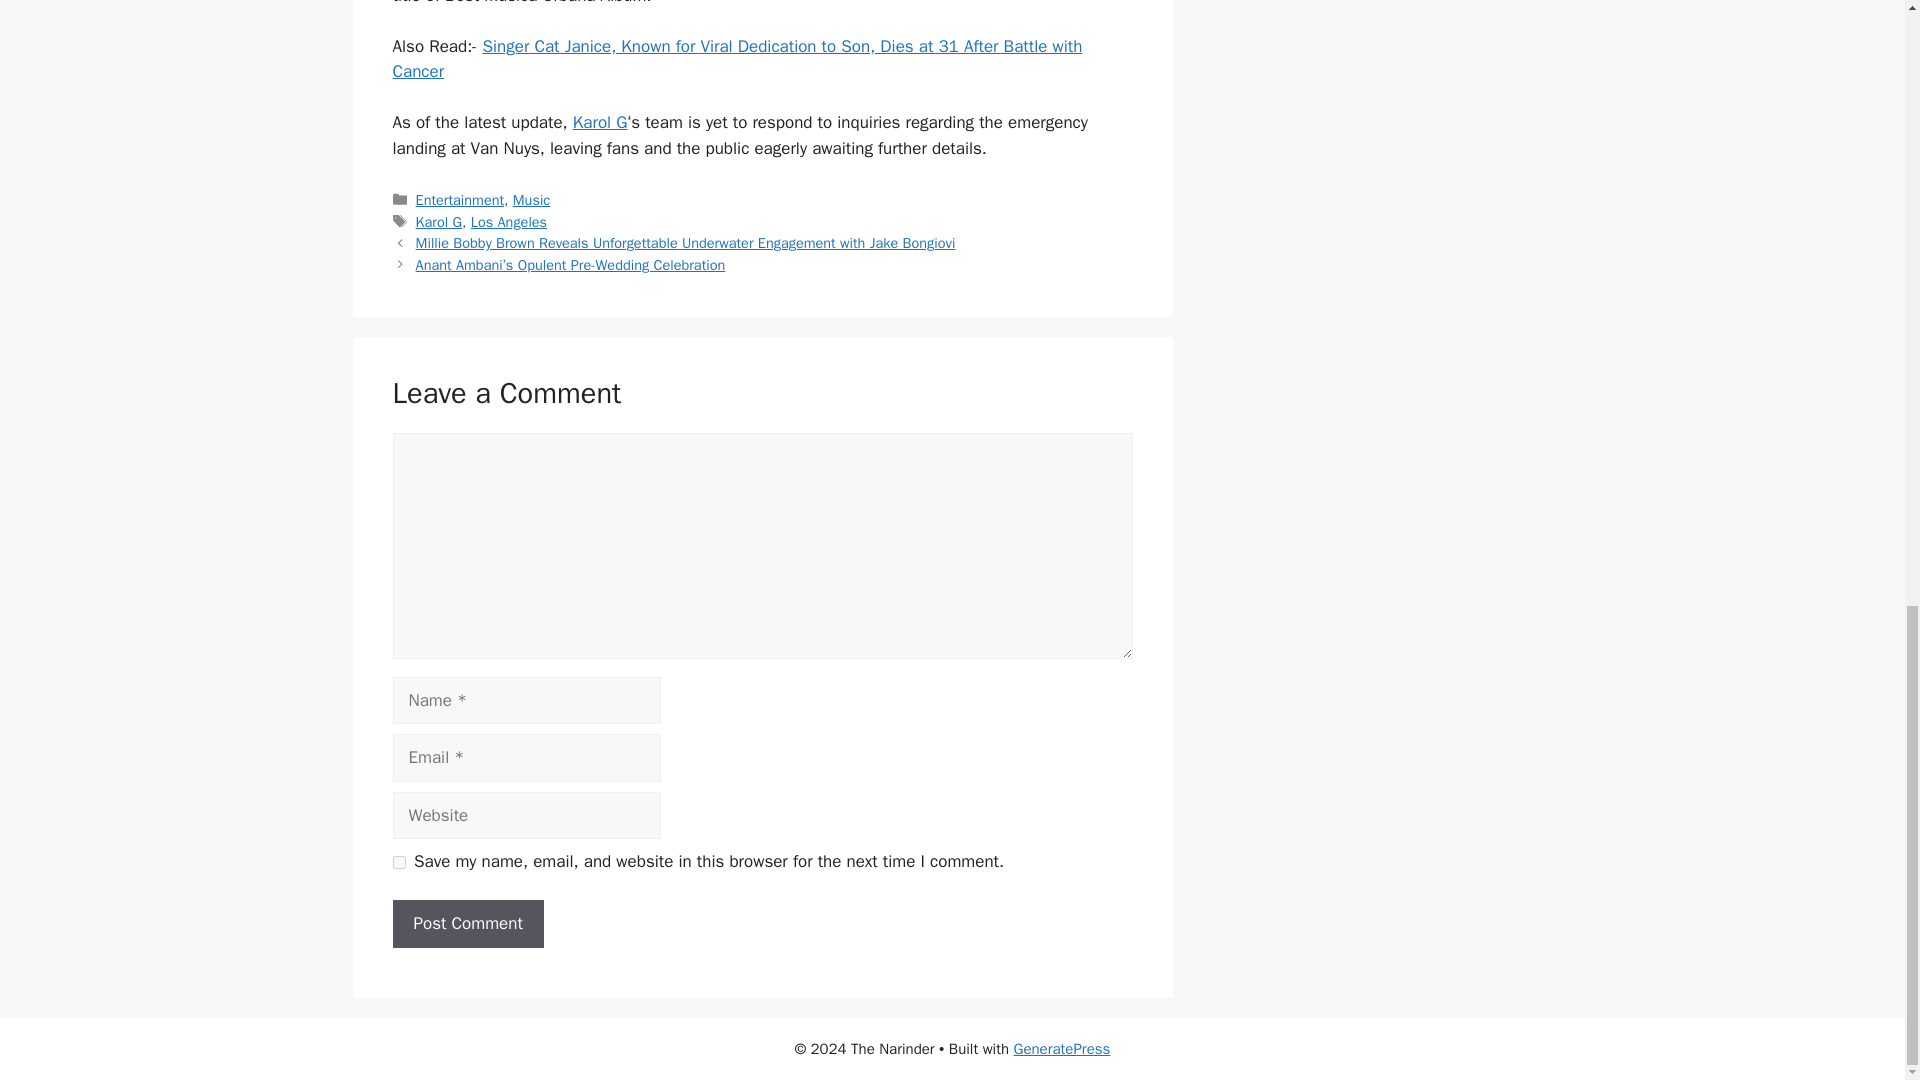  Describe the element at coordinates (532, 200) in the screenshot. I see `Music` at that location.